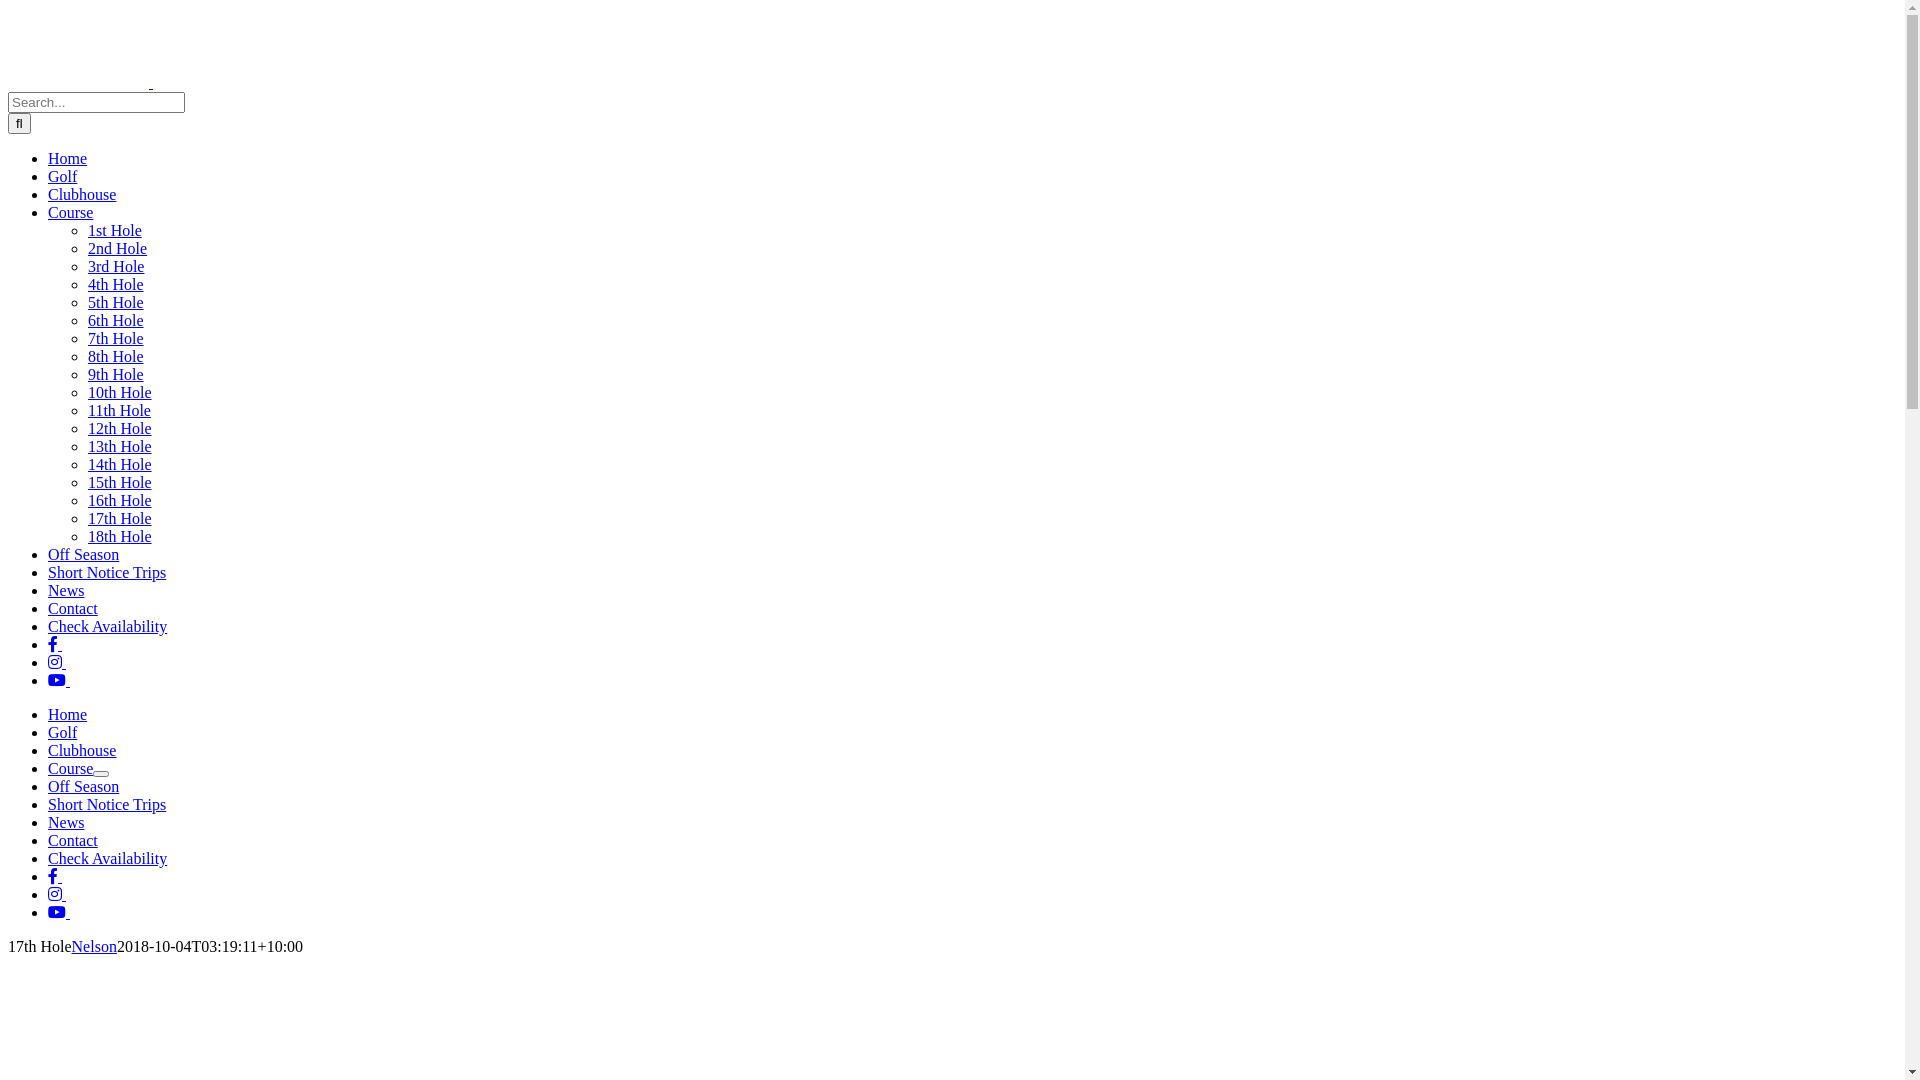 The image size is (1920, 1080). I want to click on News, so click(66, 590).